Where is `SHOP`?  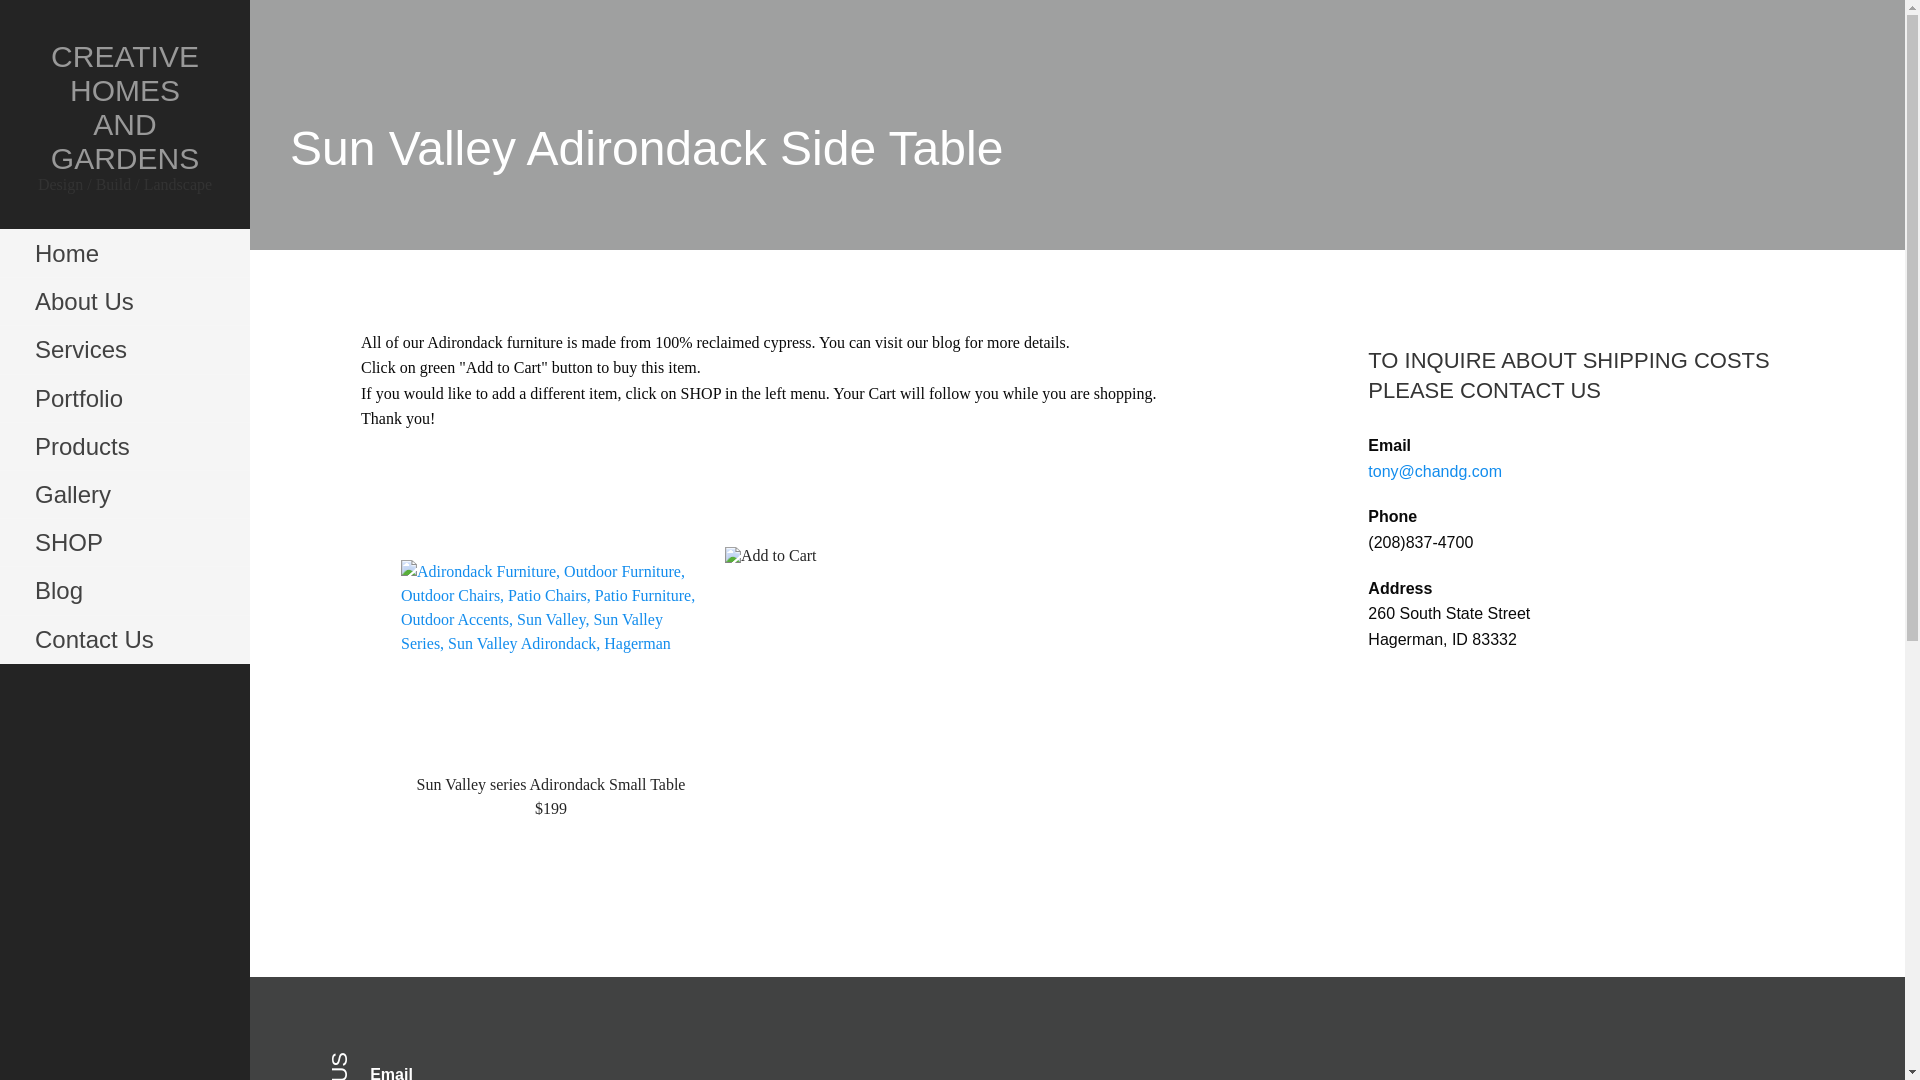
SHOP is located at coordinates (124, 543).